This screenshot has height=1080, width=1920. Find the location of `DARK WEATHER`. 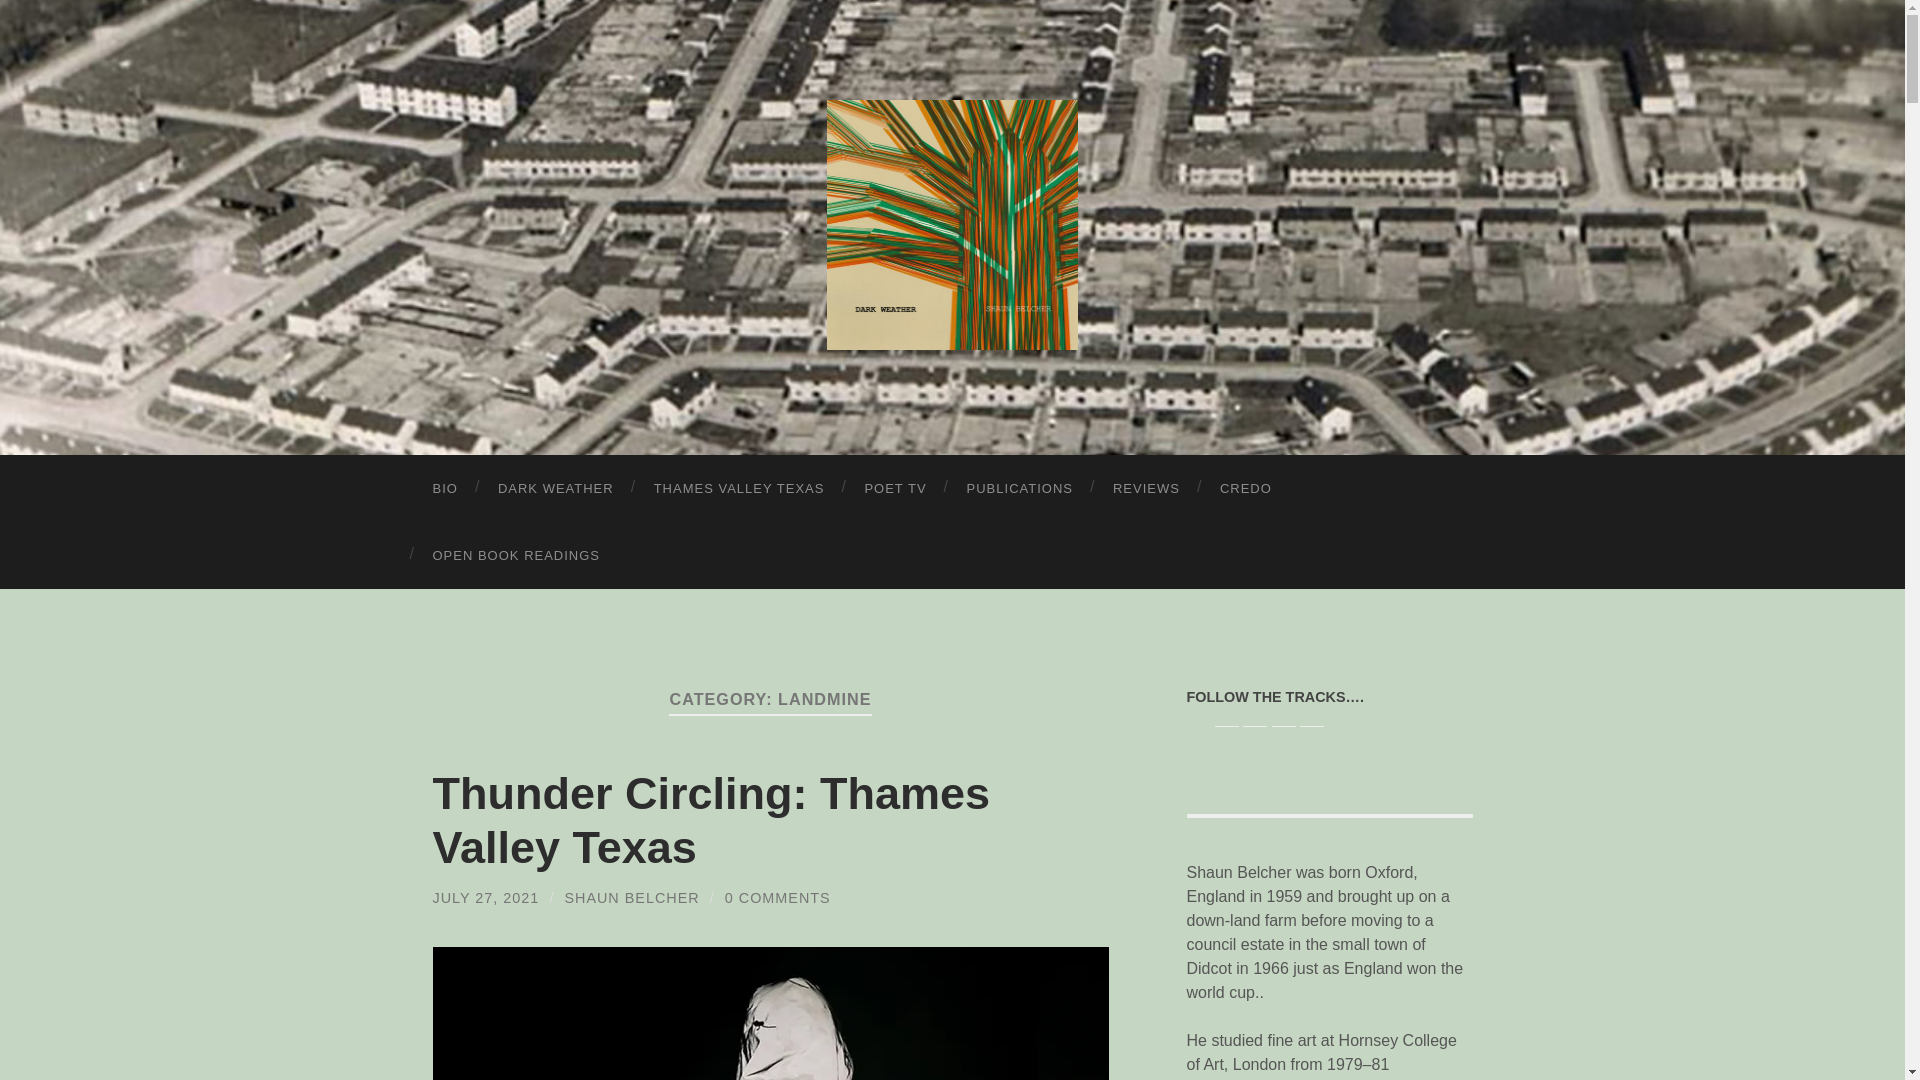

DARK WEATHER is located at coordinates (556, 488).